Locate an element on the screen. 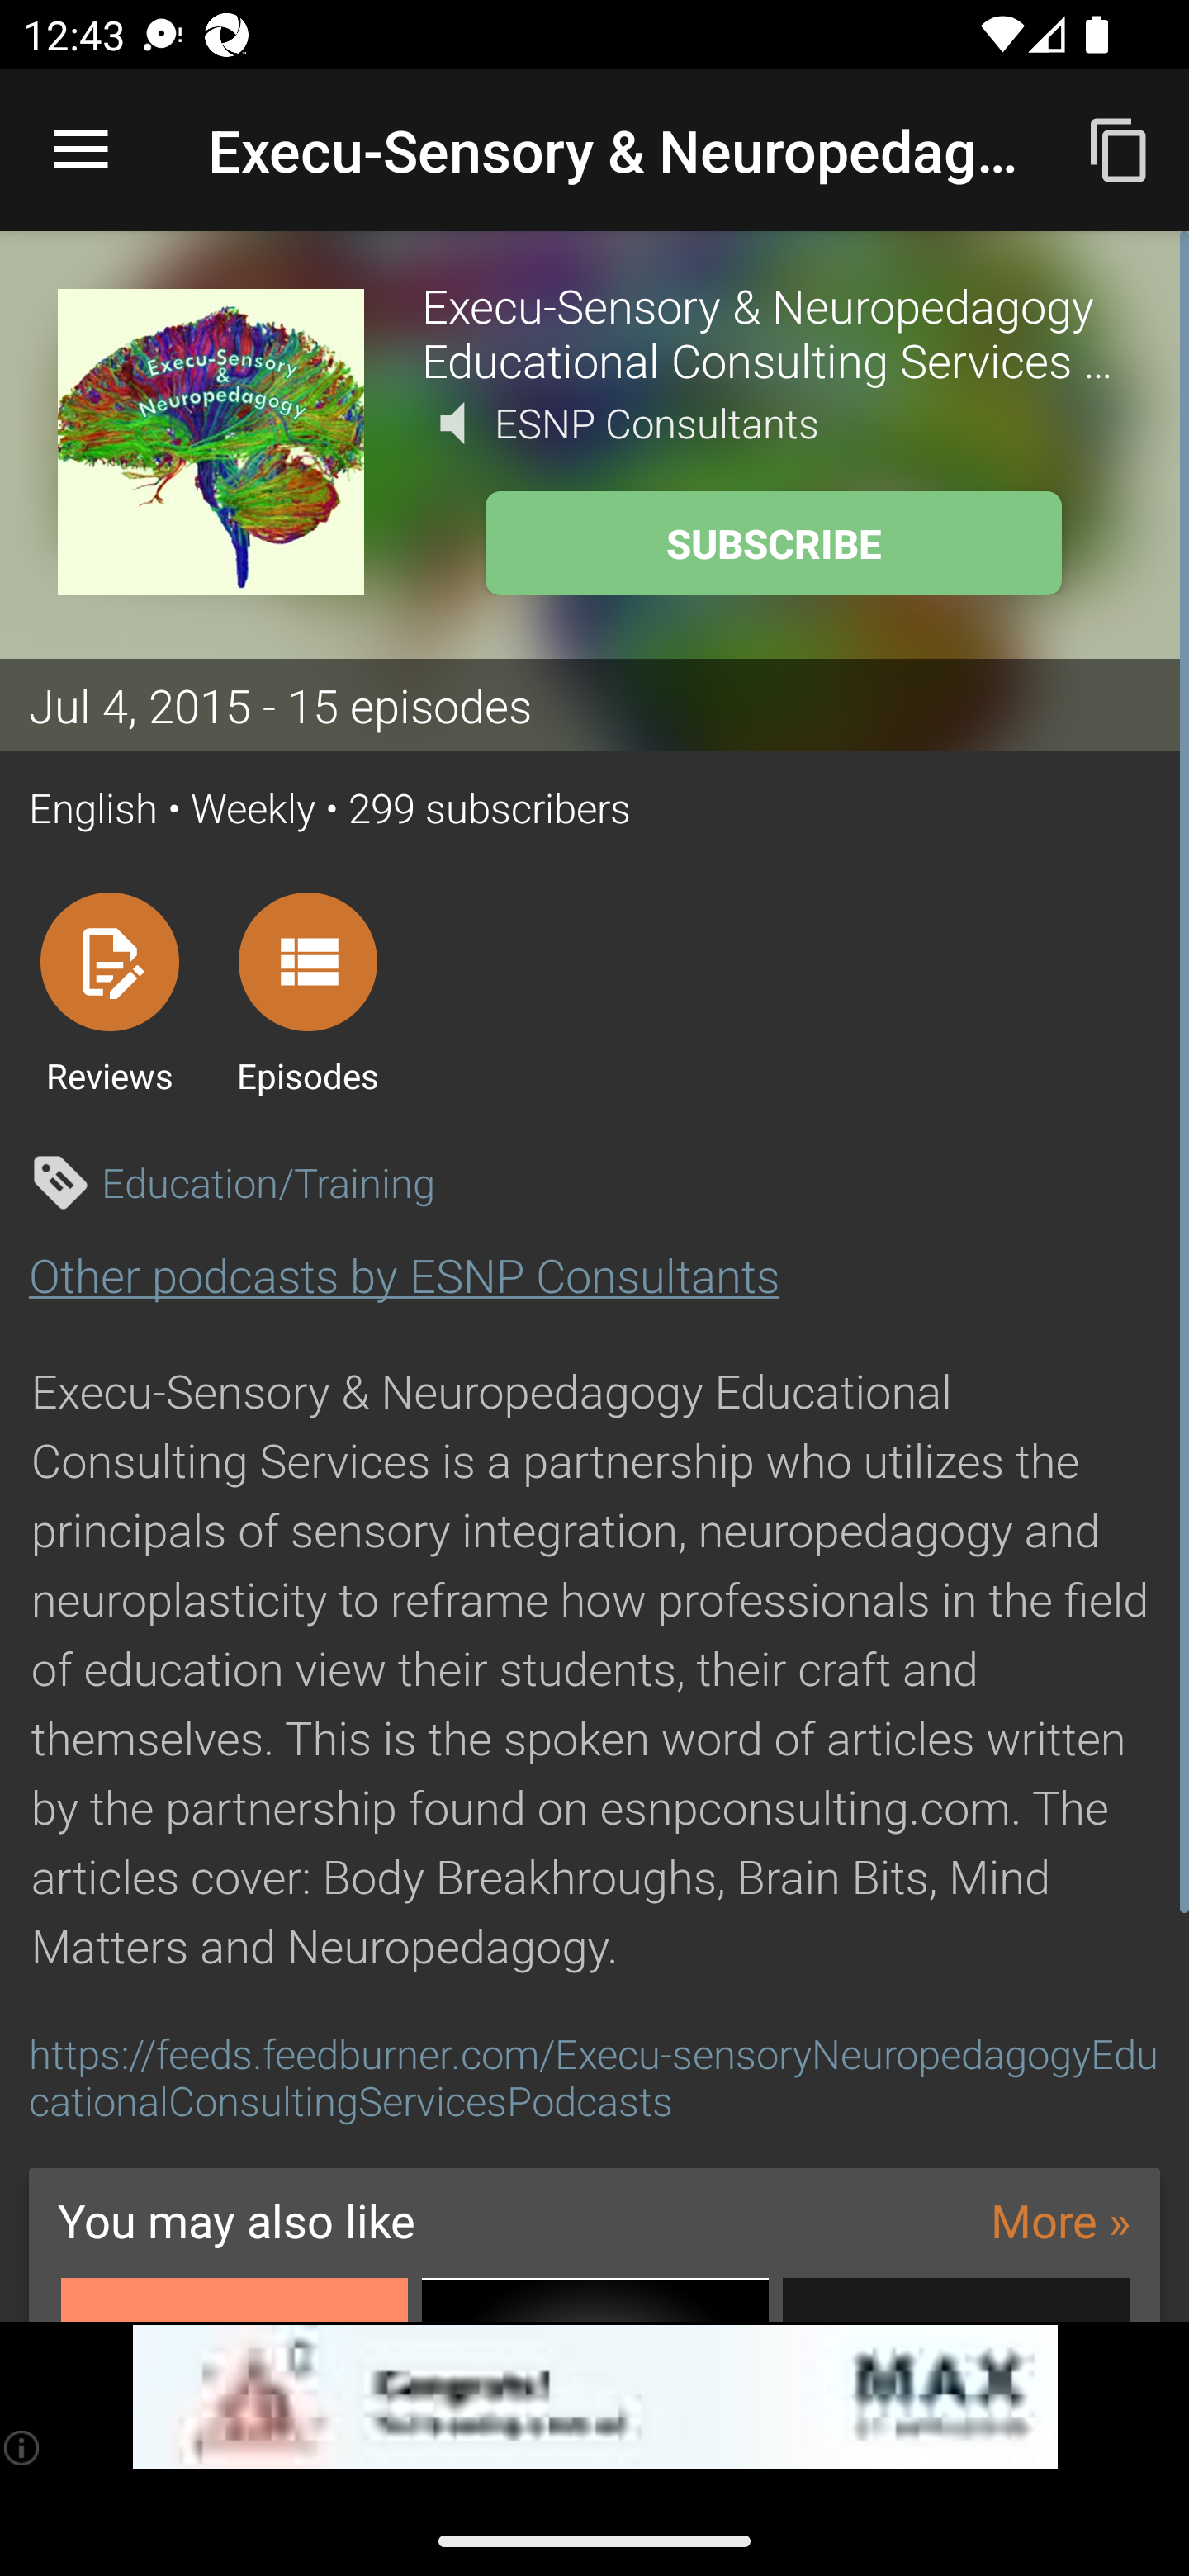  SUBSCRIBE is located at coordinates (773, 543).